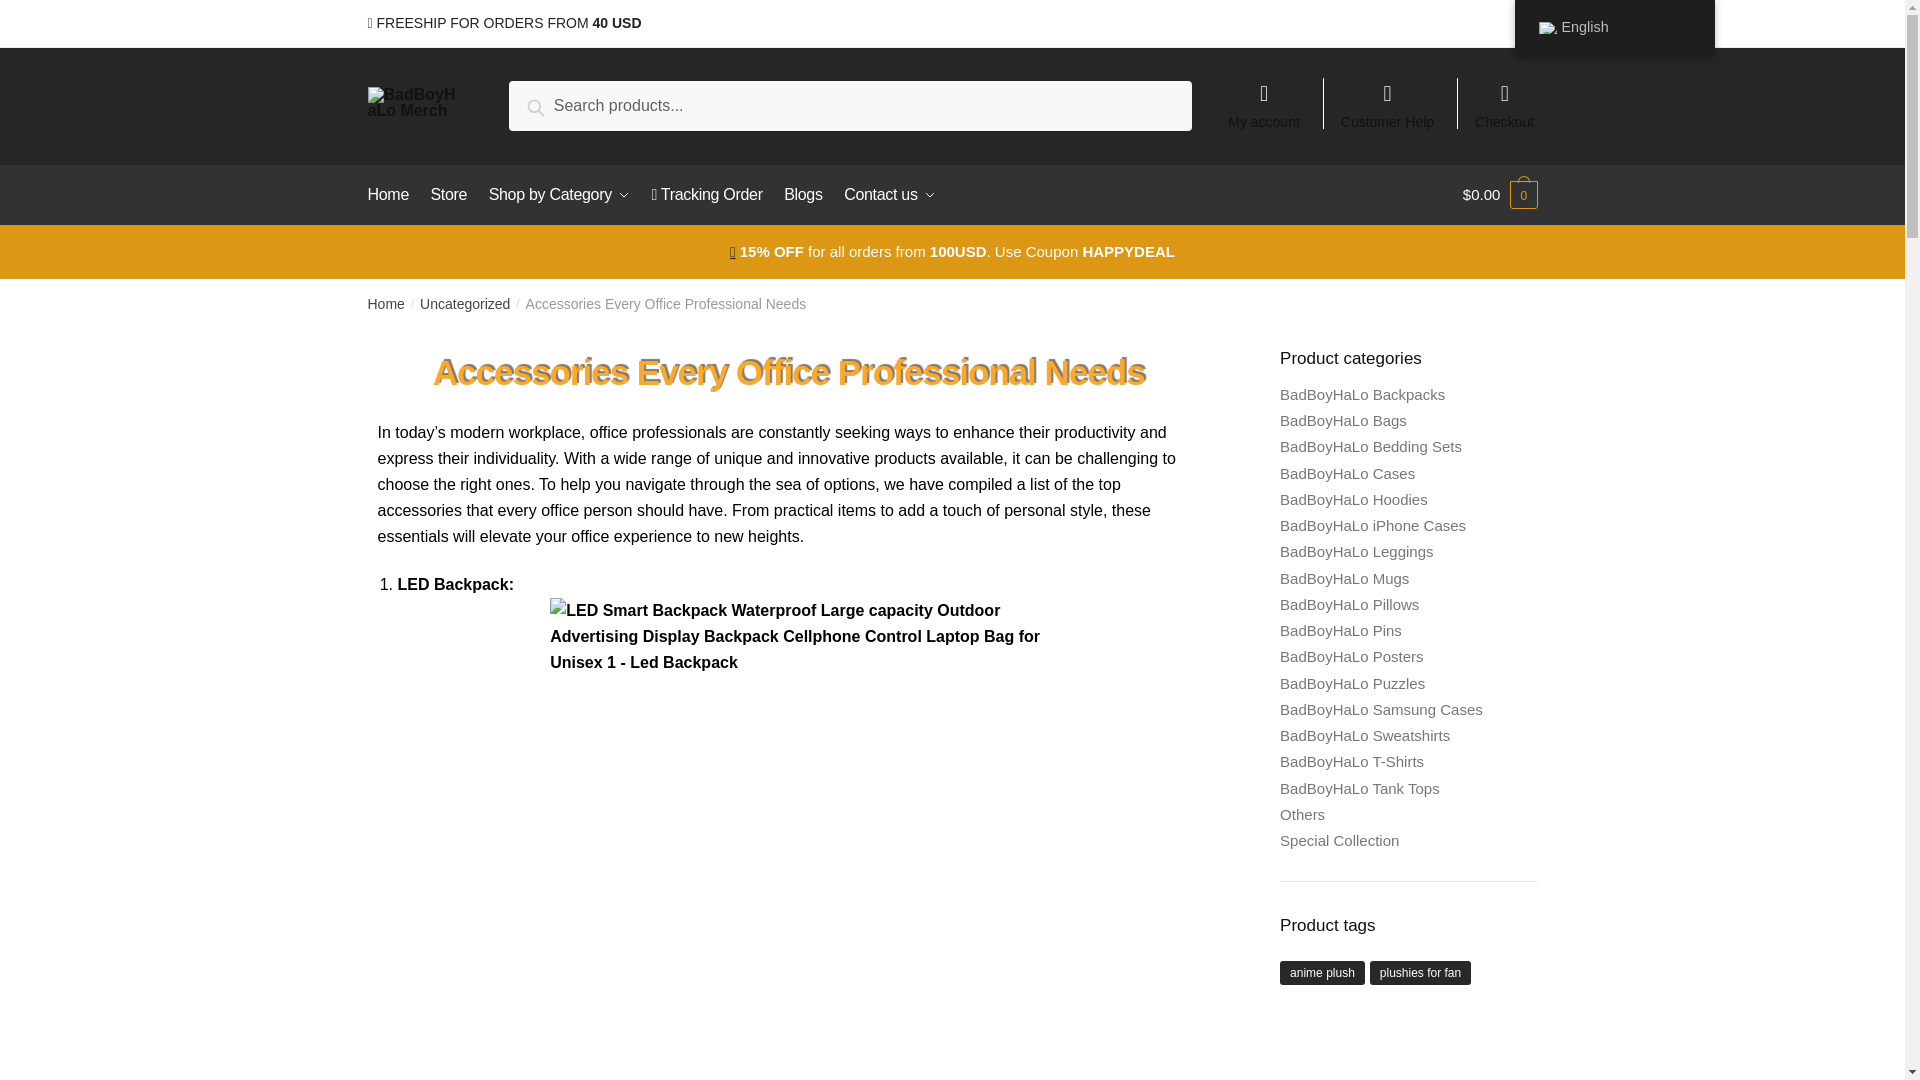 This screenshot has height=1080, width=1920. What do you see at coordinates (1263, 96) in the screenshot?
I see `My account` at bounding box center [1263, 96].